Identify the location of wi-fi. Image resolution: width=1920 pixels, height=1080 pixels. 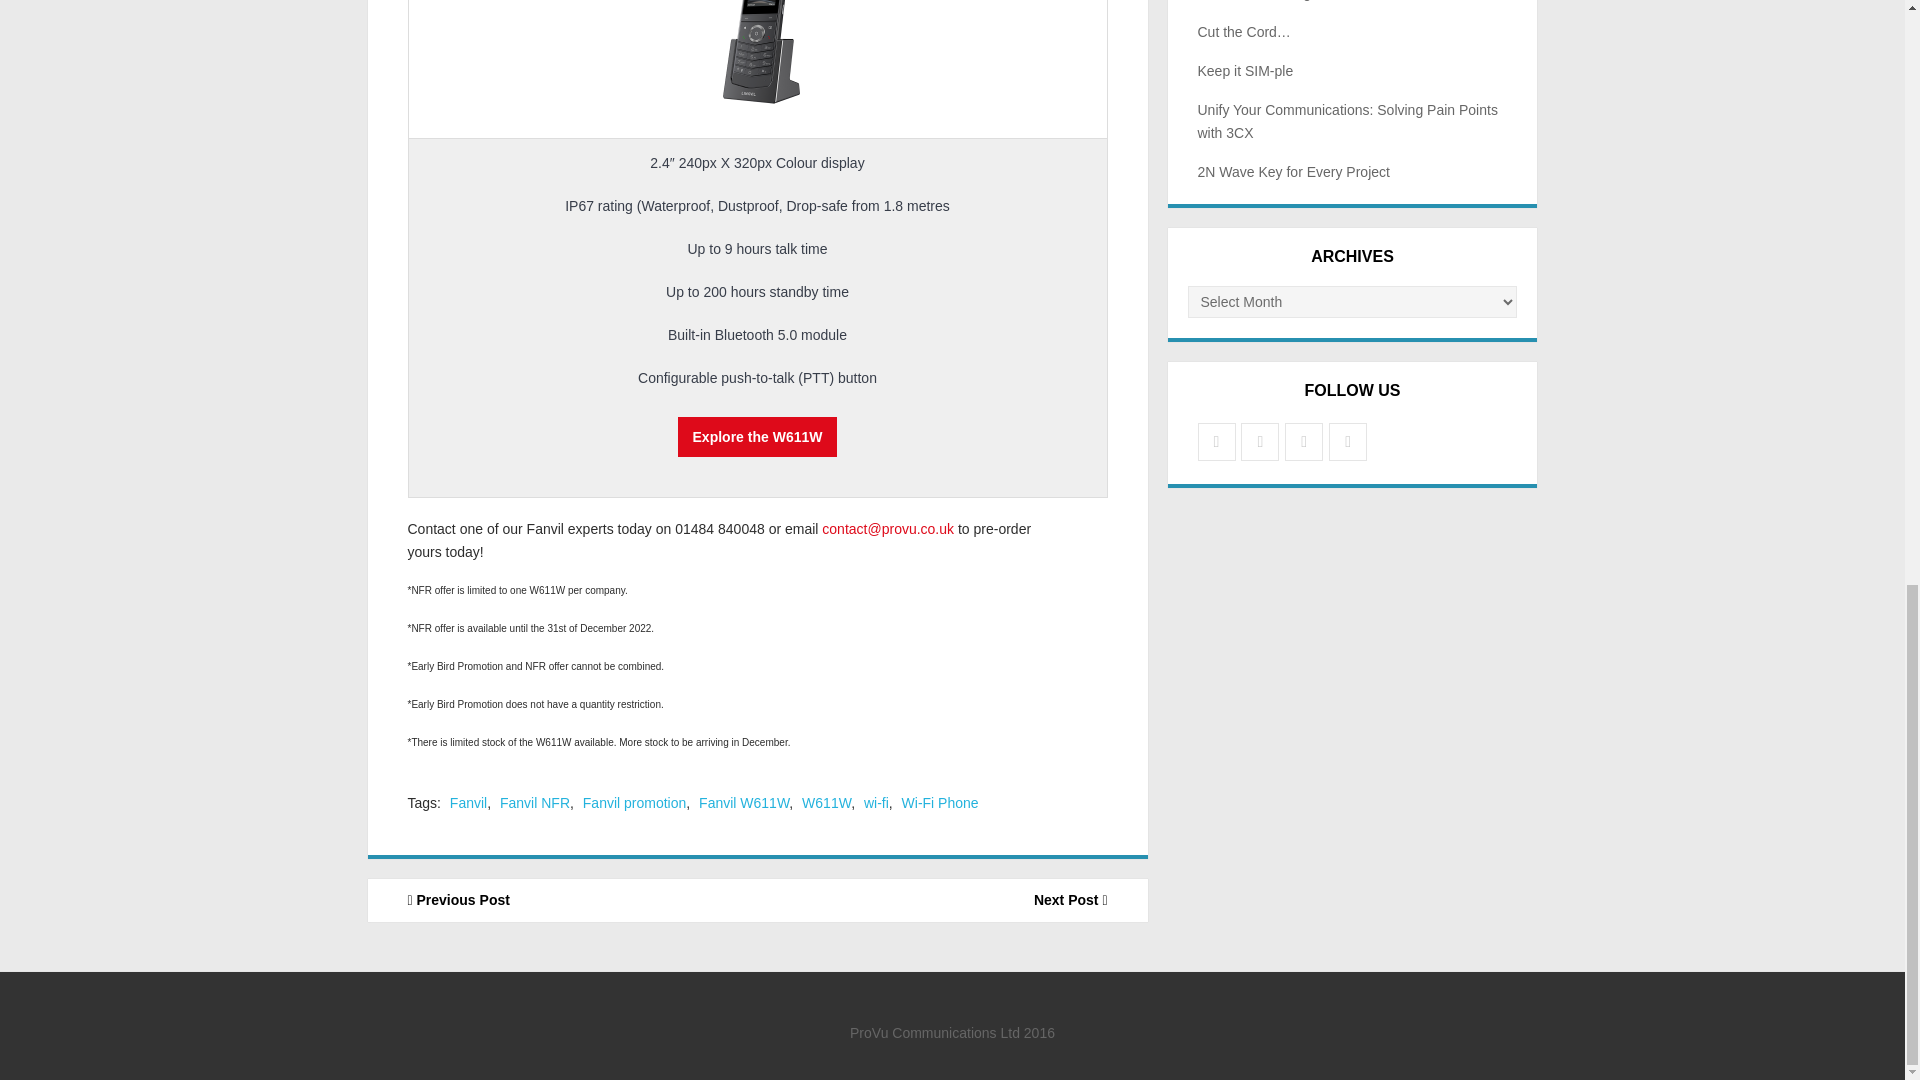
(876, 802).